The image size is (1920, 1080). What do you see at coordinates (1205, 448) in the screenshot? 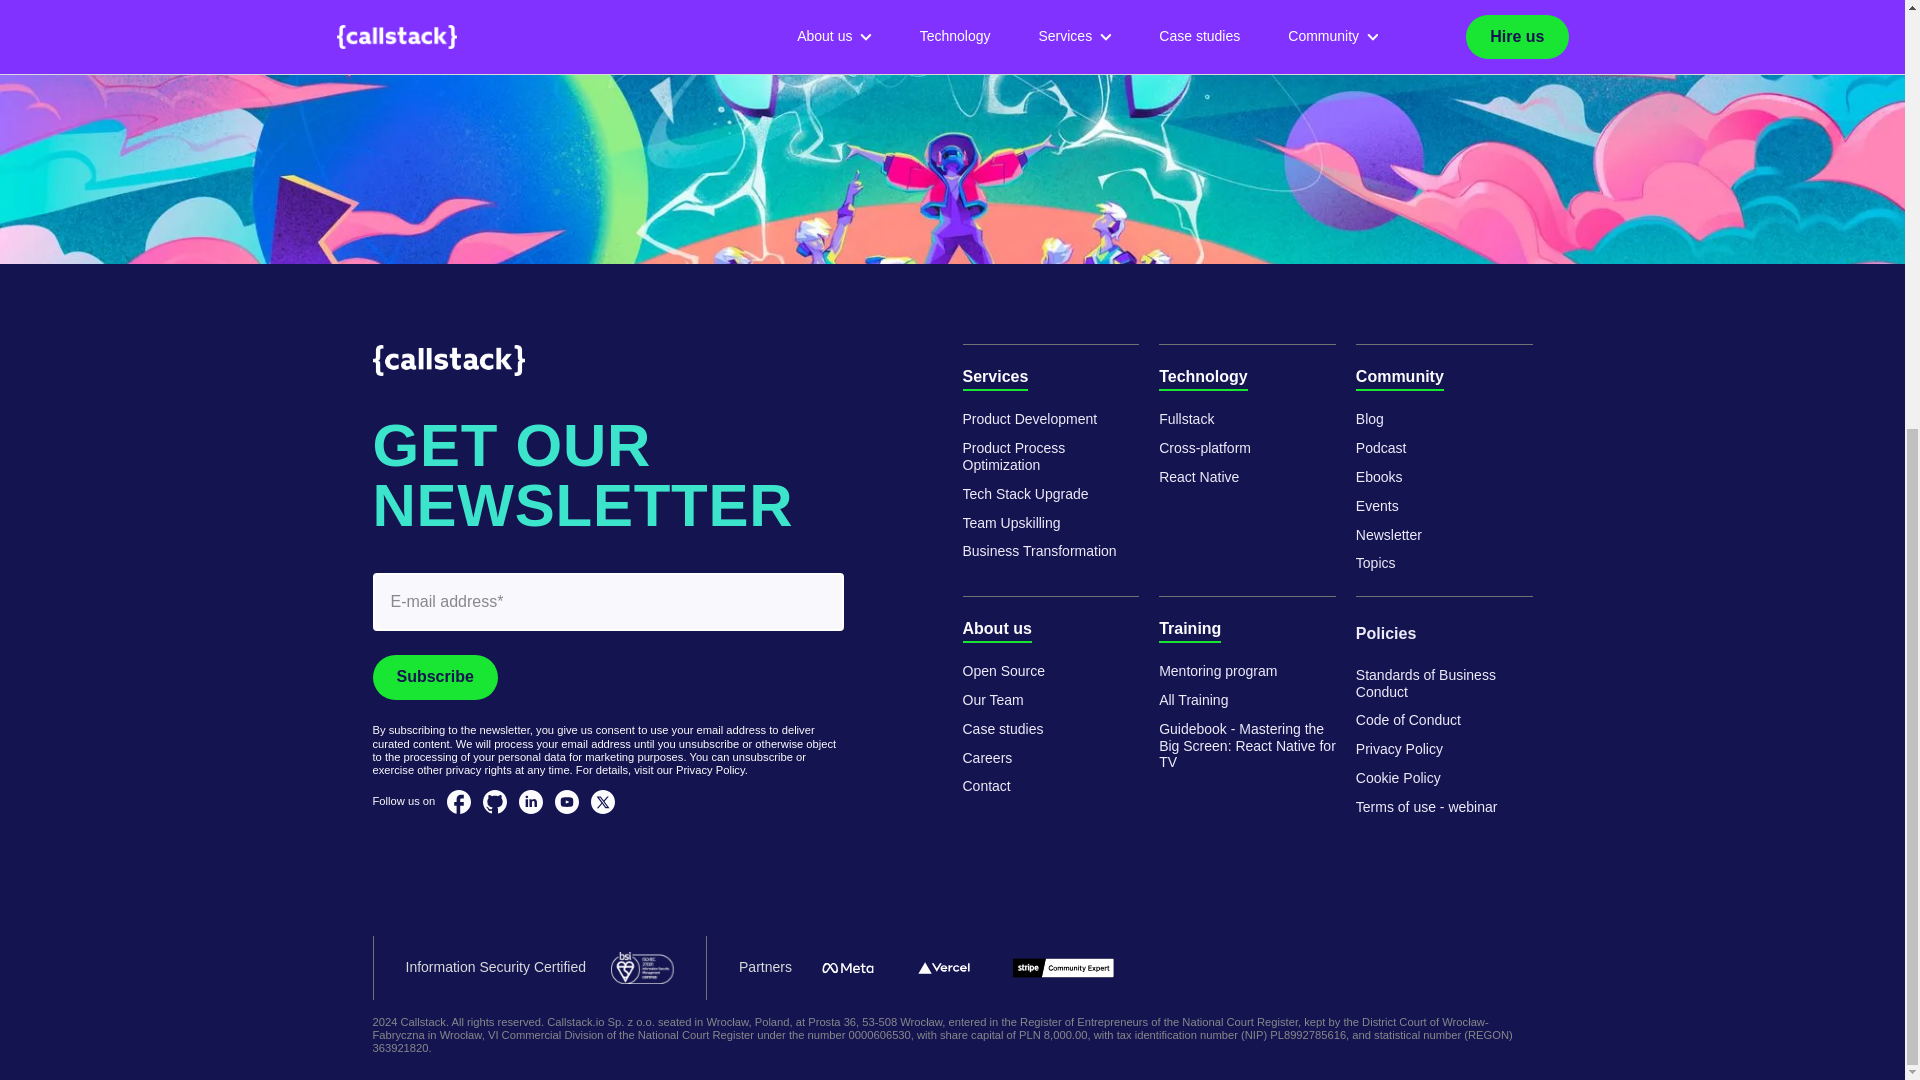
I see `React native for Desktop` at bounding box center [1205, 448].